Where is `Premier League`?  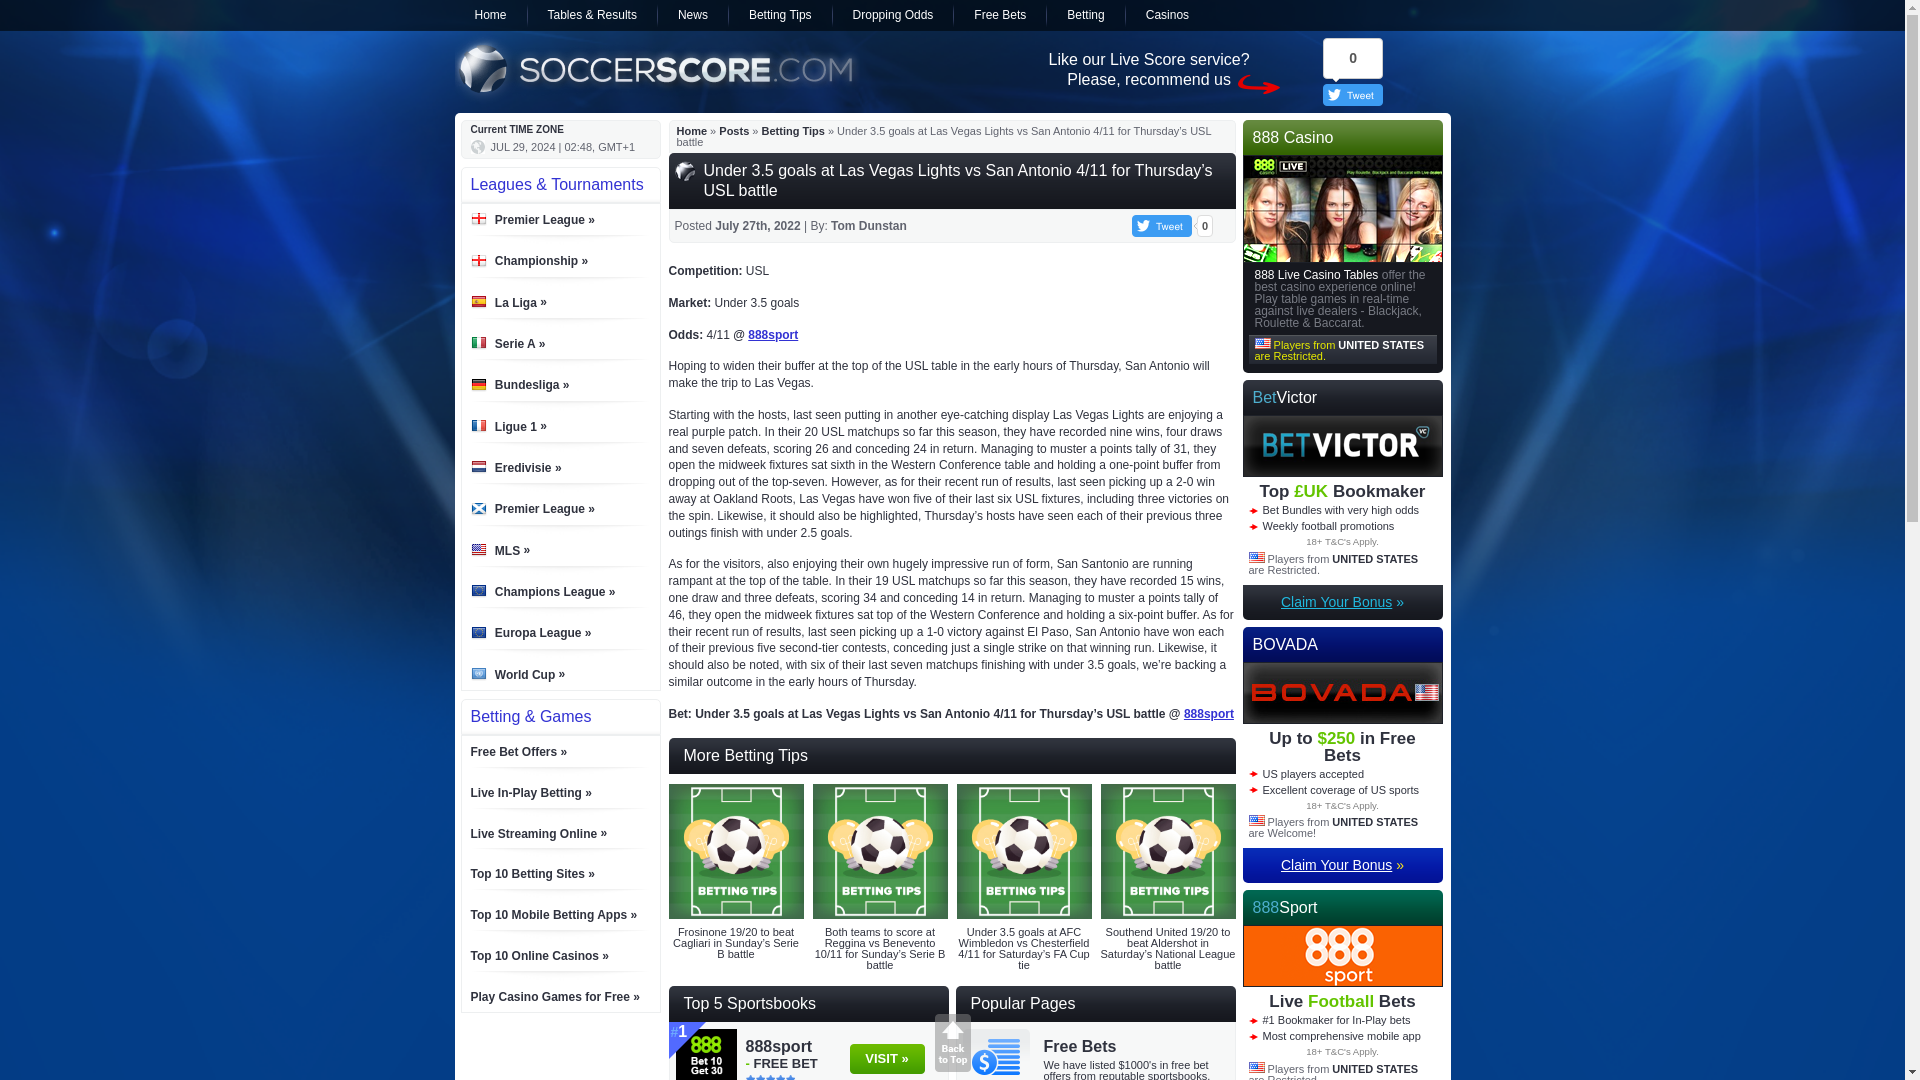 Premier League is located at coordinates (545, 509).